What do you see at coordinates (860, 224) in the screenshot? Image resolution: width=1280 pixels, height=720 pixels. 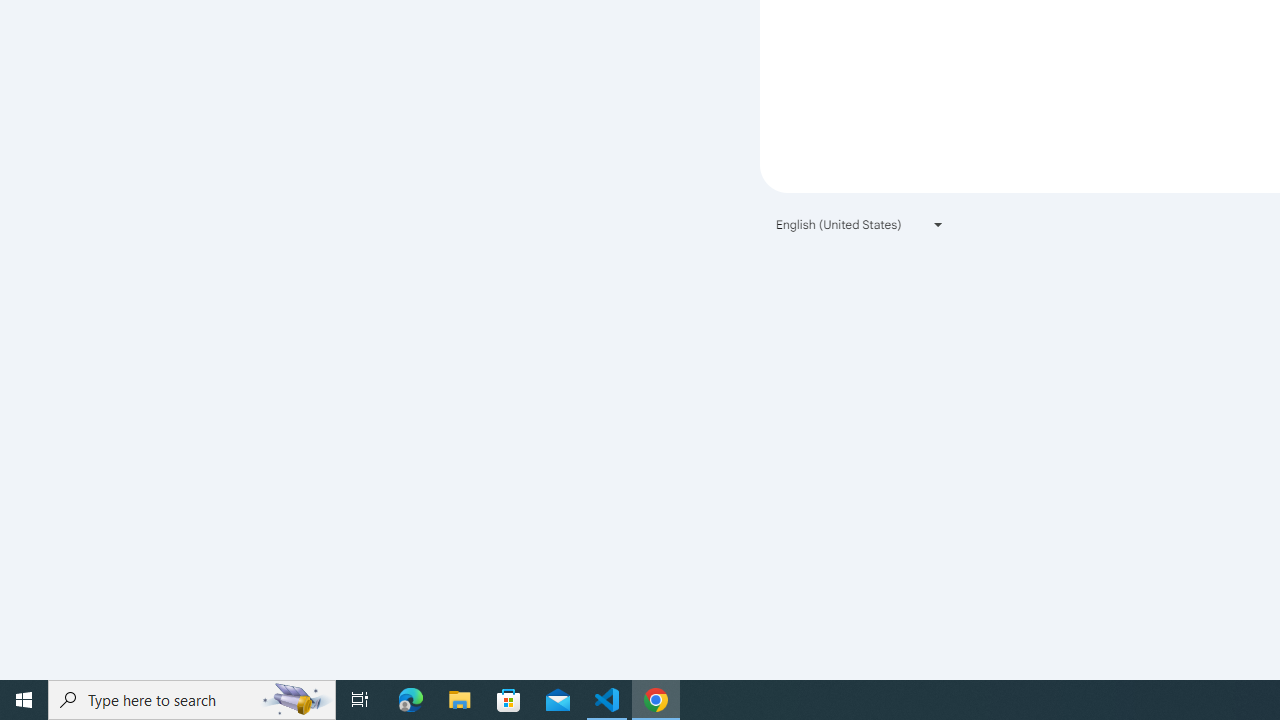 I see `English (United States)` at bounding box center [860, 224].